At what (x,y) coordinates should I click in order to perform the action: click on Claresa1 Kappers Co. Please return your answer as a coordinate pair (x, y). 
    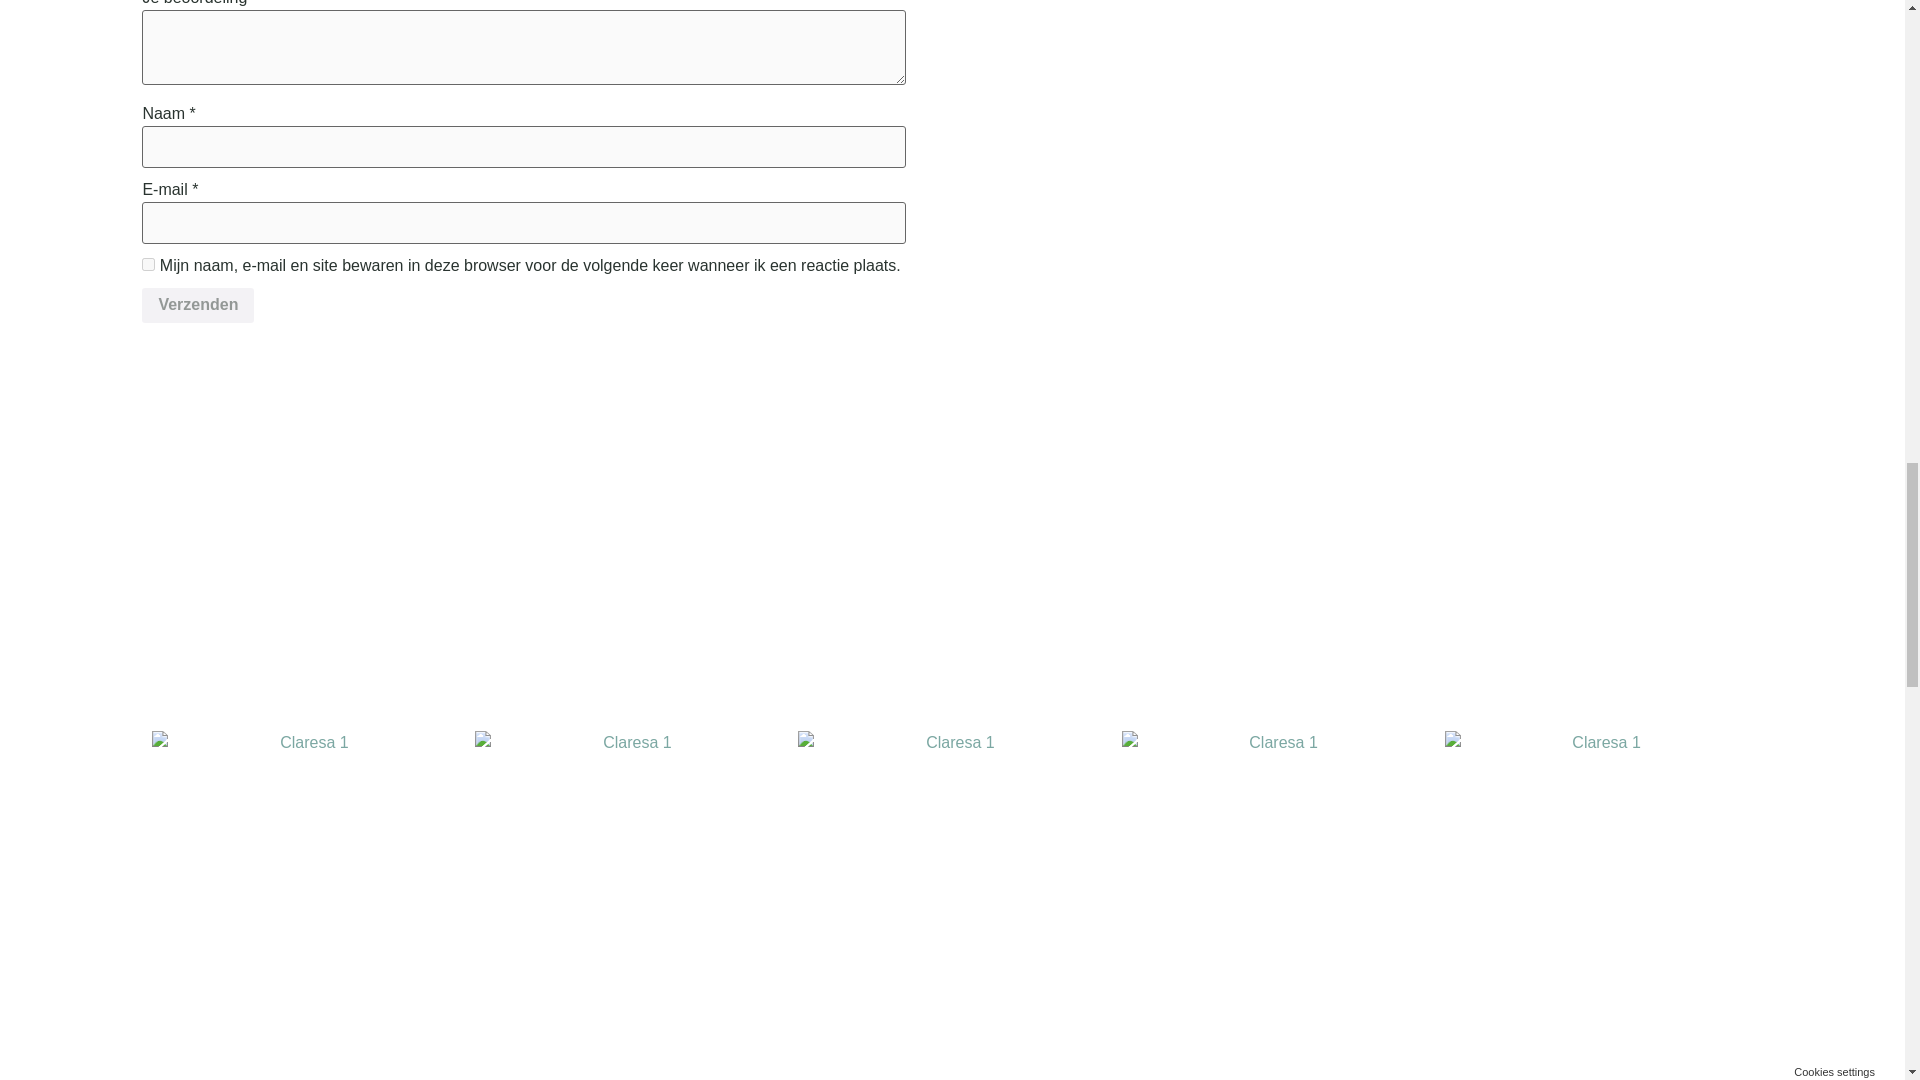
    Looking at the image, I should click on (628, 884).